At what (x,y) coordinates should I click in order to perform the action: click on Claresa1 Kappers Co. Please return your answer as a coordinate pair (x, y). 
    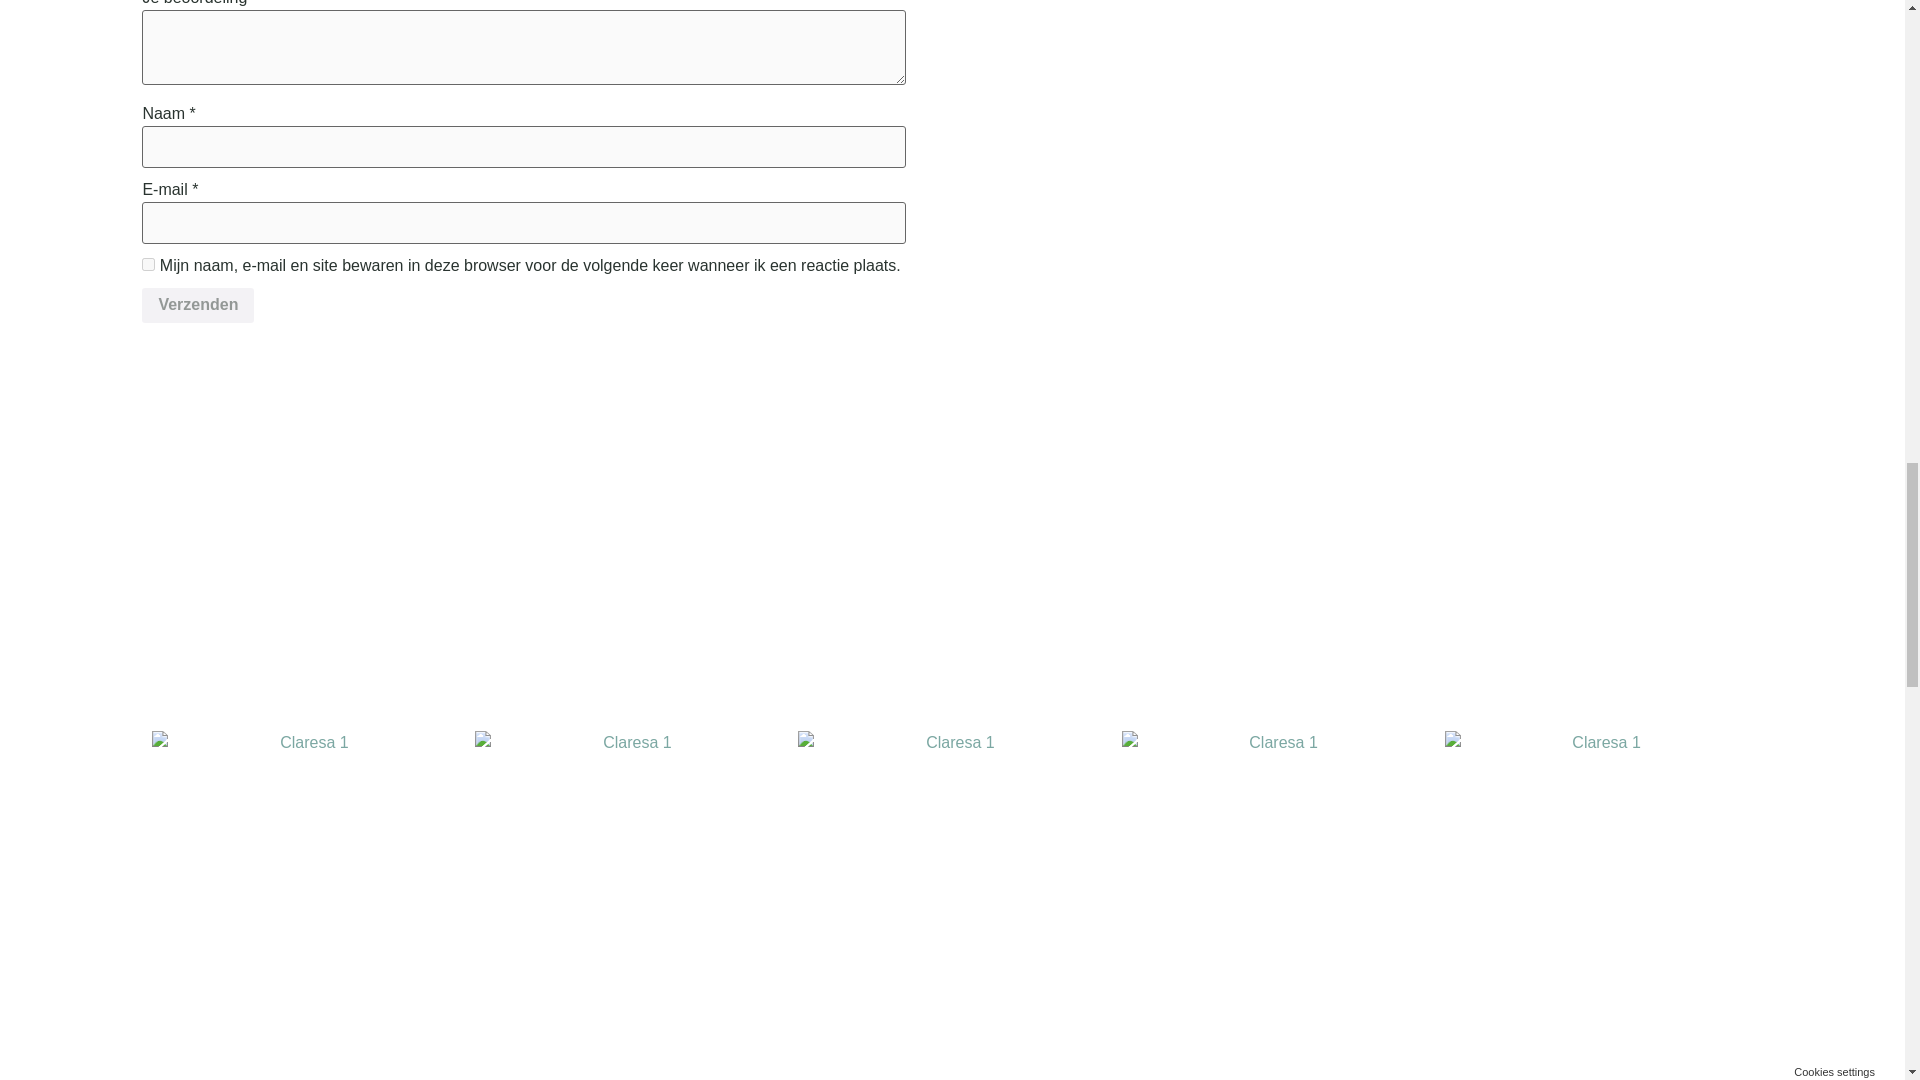
    Looking at the image, I should click on (628, 884).